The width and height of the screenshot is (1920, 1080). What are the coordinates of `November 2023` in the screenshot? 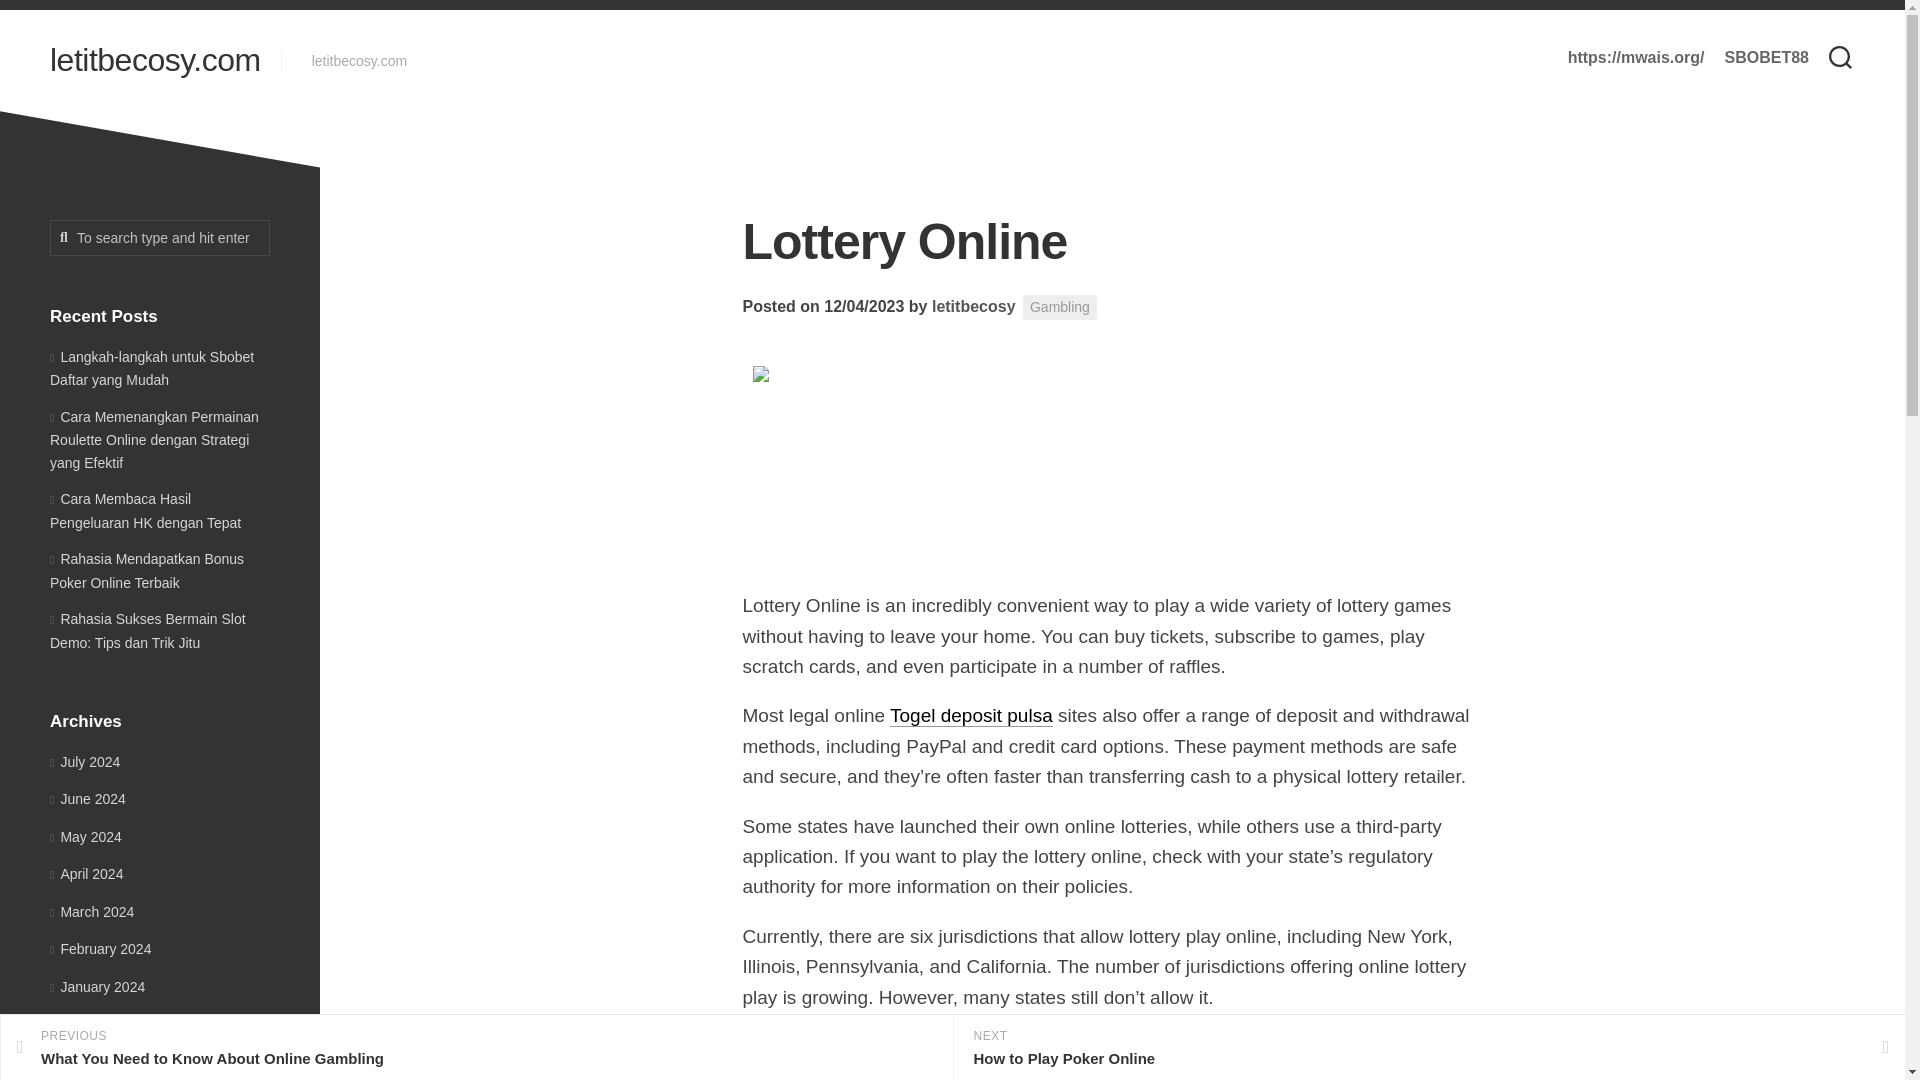 It's located at (104, 1062).